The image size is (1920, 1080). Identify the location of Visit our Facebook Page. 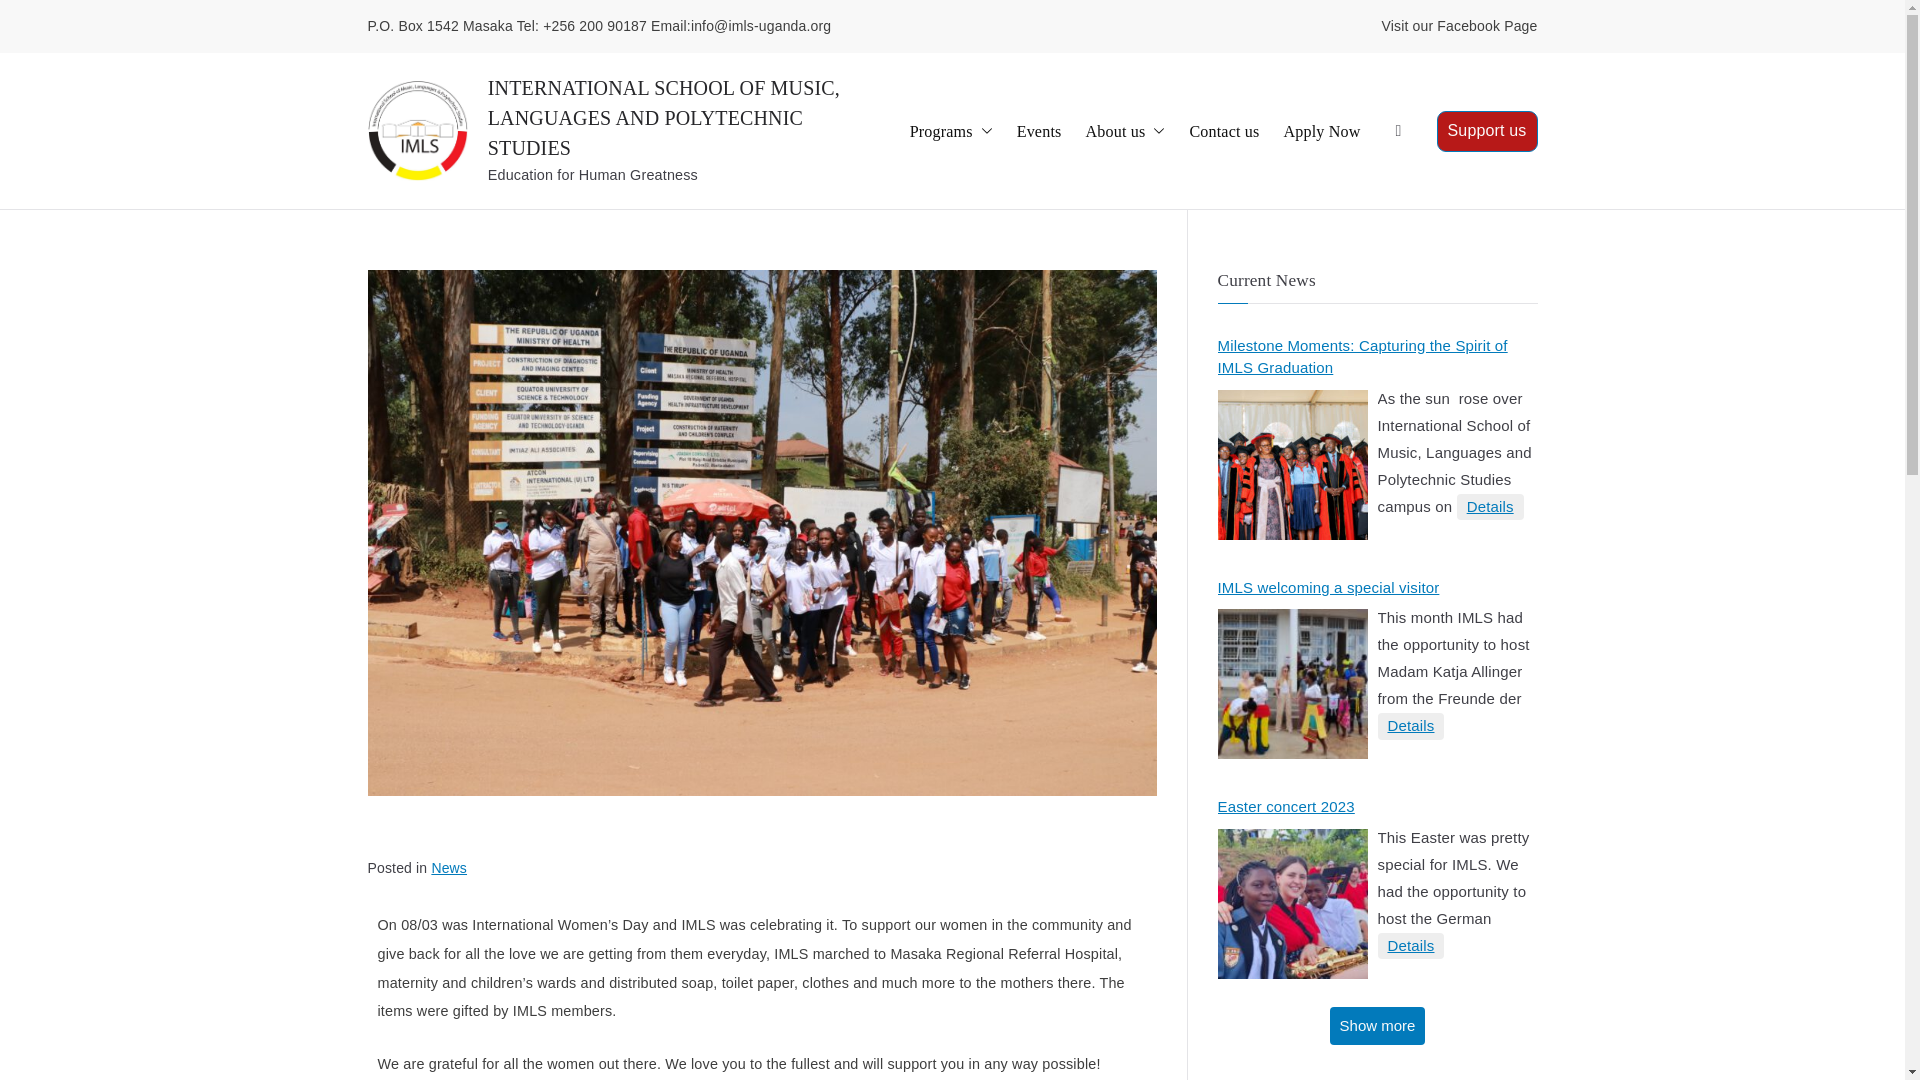
(1460, 26).